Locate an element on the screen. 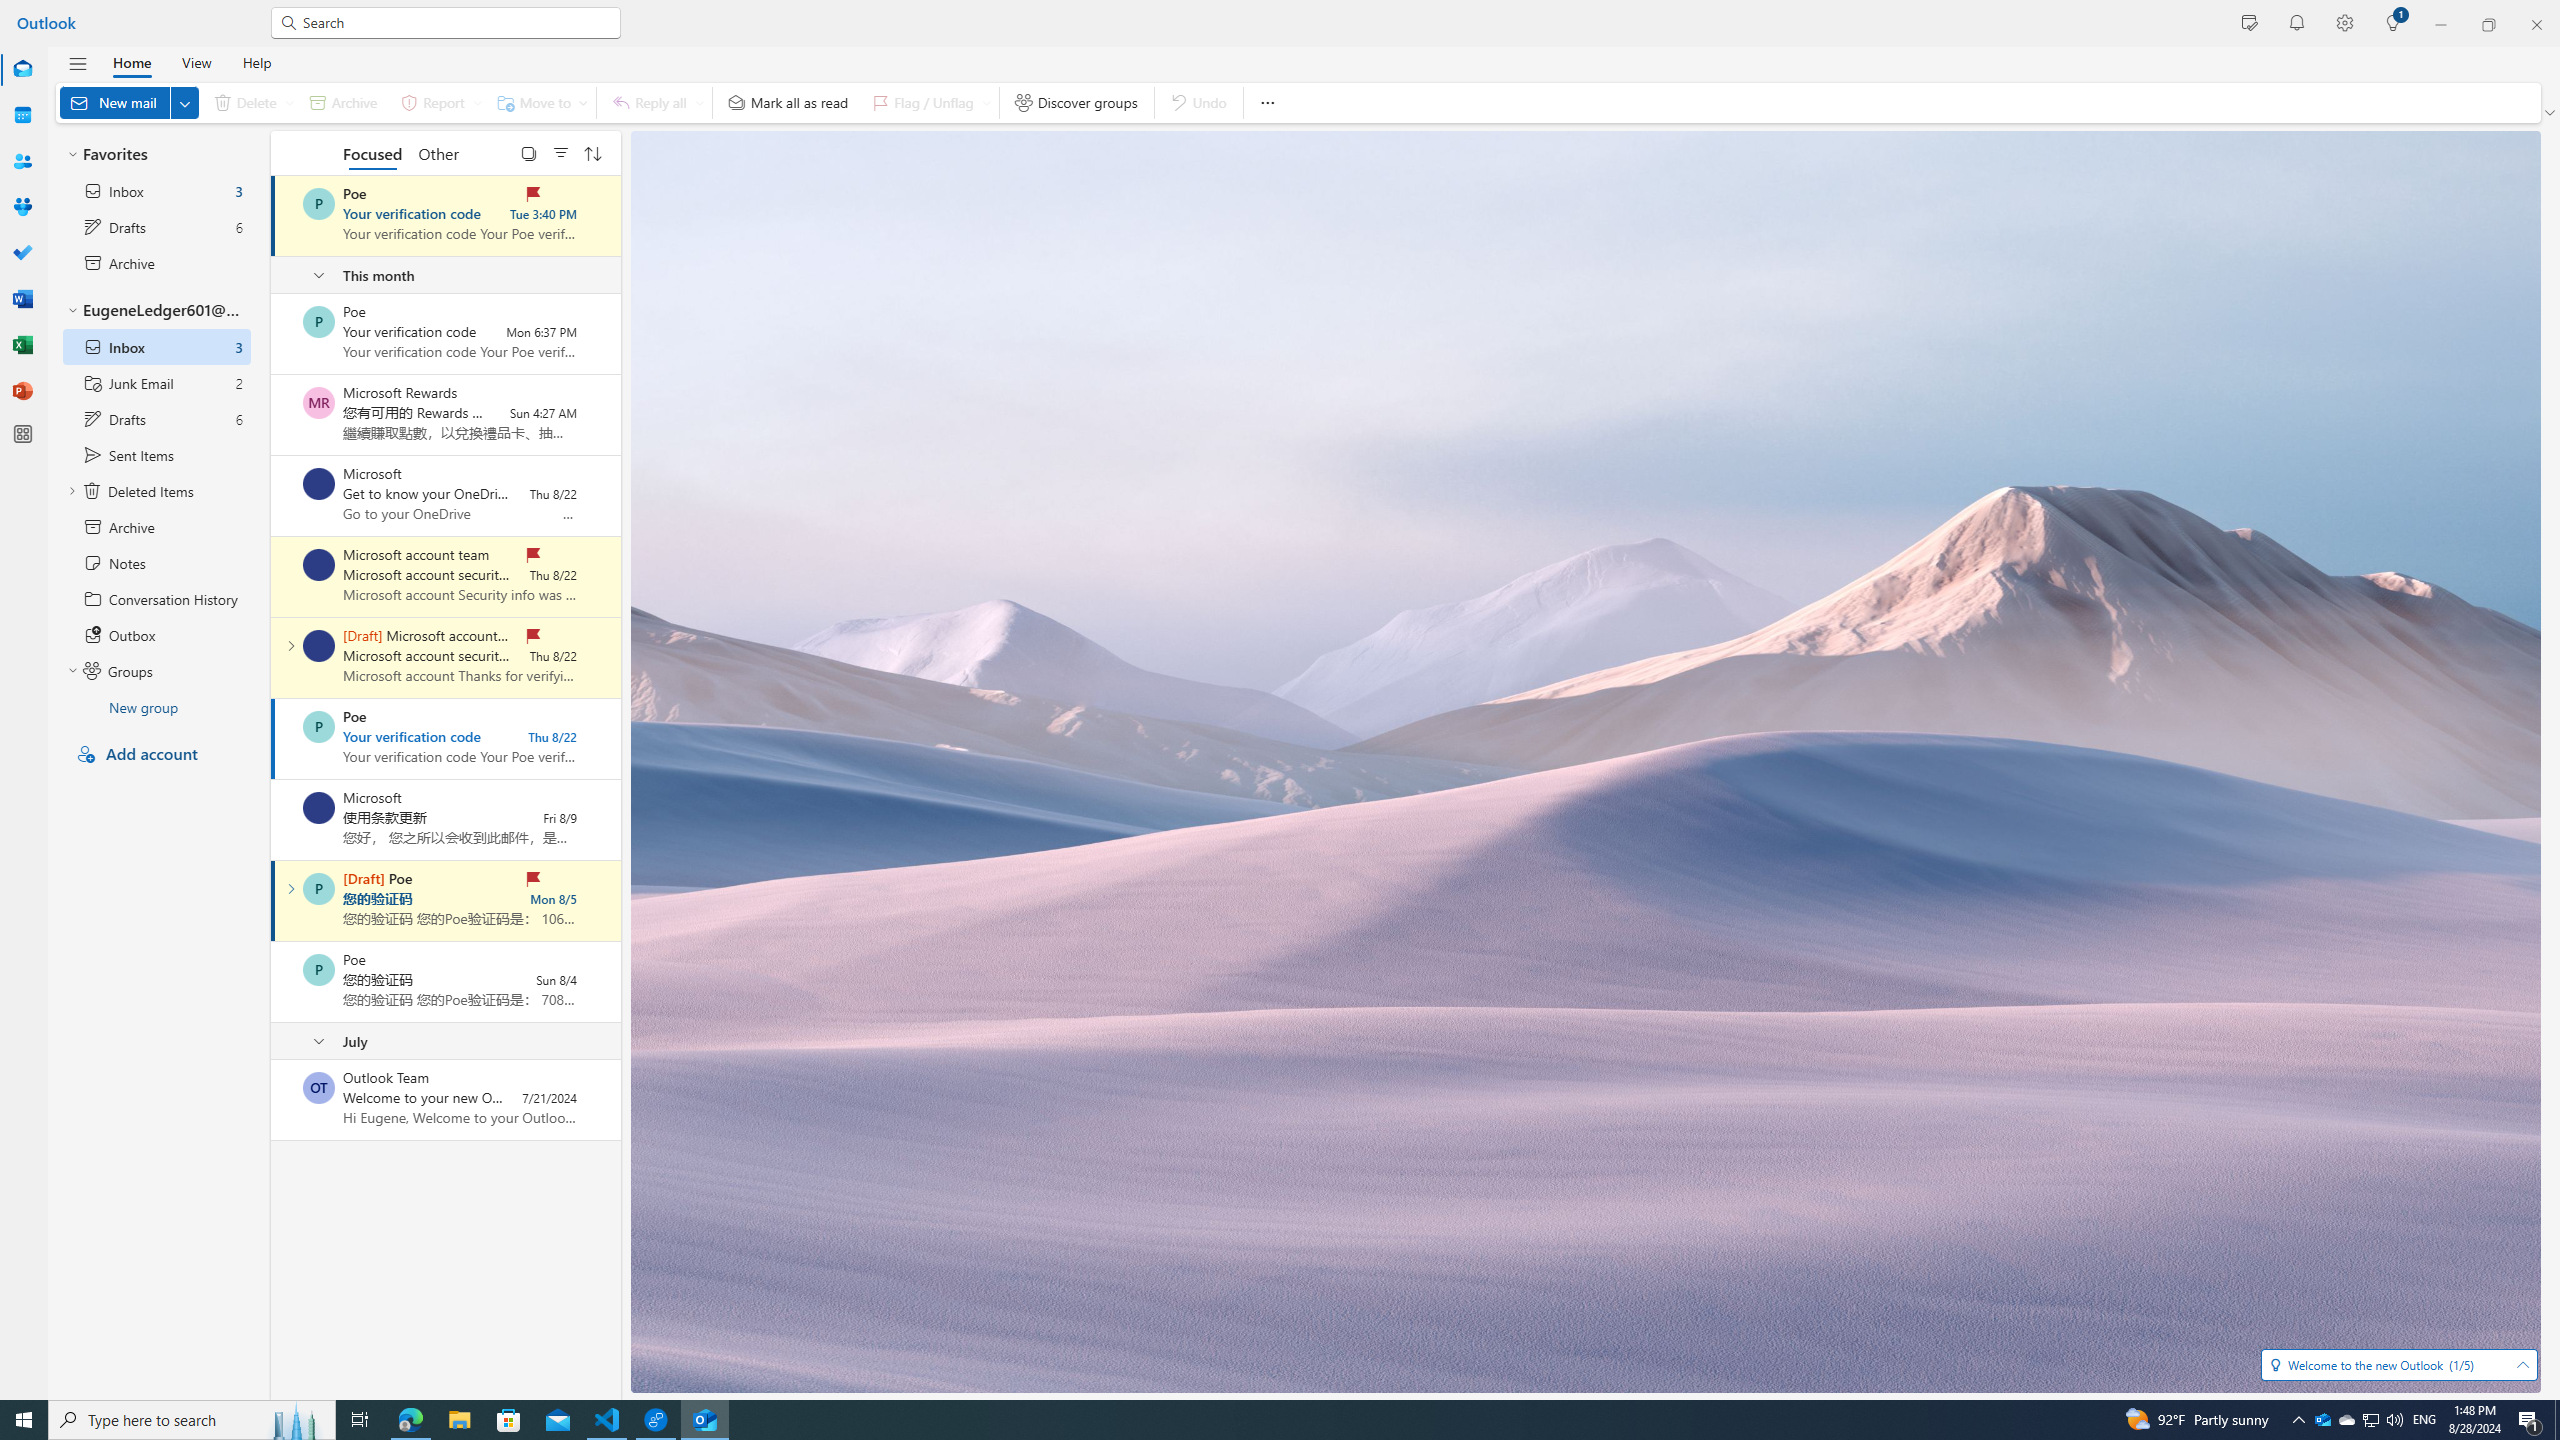 This screenshot has width=2560, height=1440. Mark as unread is located at coordinates (272, 1100).